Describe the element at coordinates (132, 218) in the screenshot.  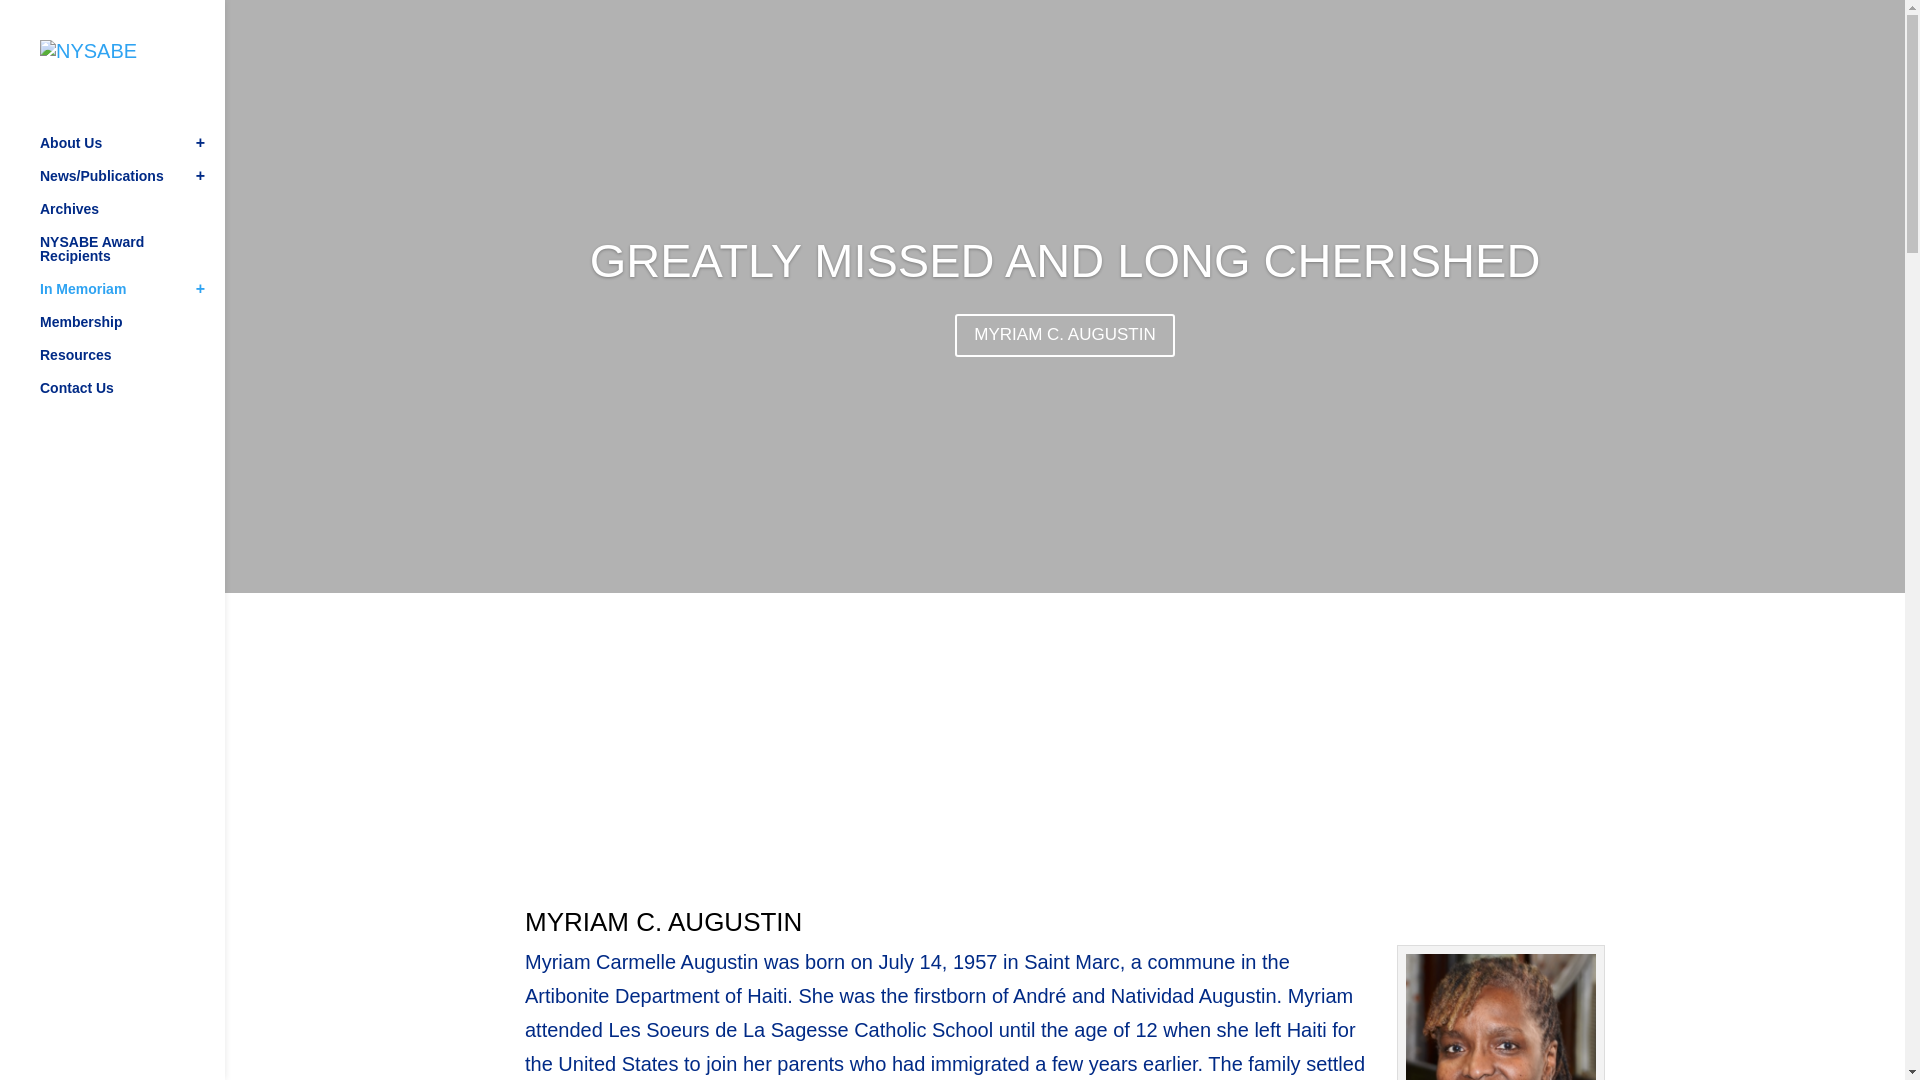
I see `Archives` at that location.